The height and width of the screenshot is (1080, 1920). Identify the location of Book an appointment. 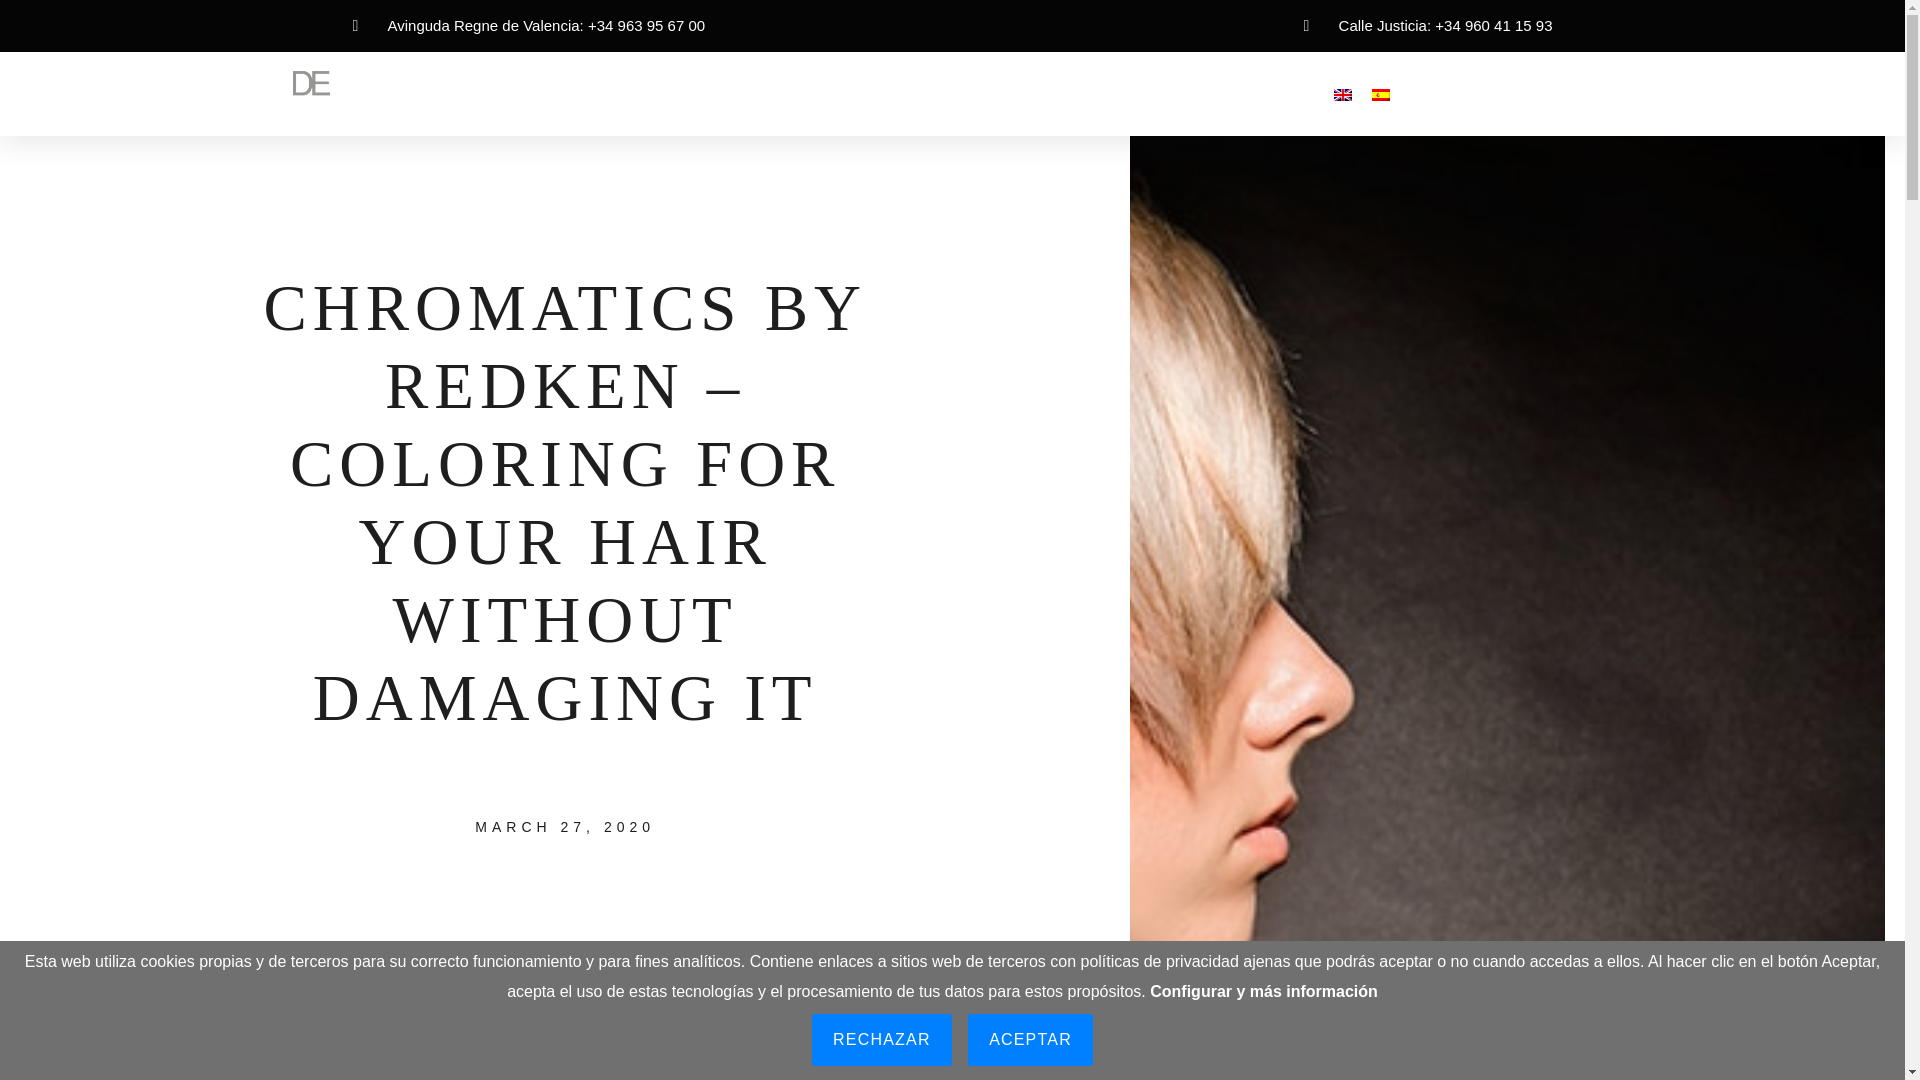
(1516, 94).